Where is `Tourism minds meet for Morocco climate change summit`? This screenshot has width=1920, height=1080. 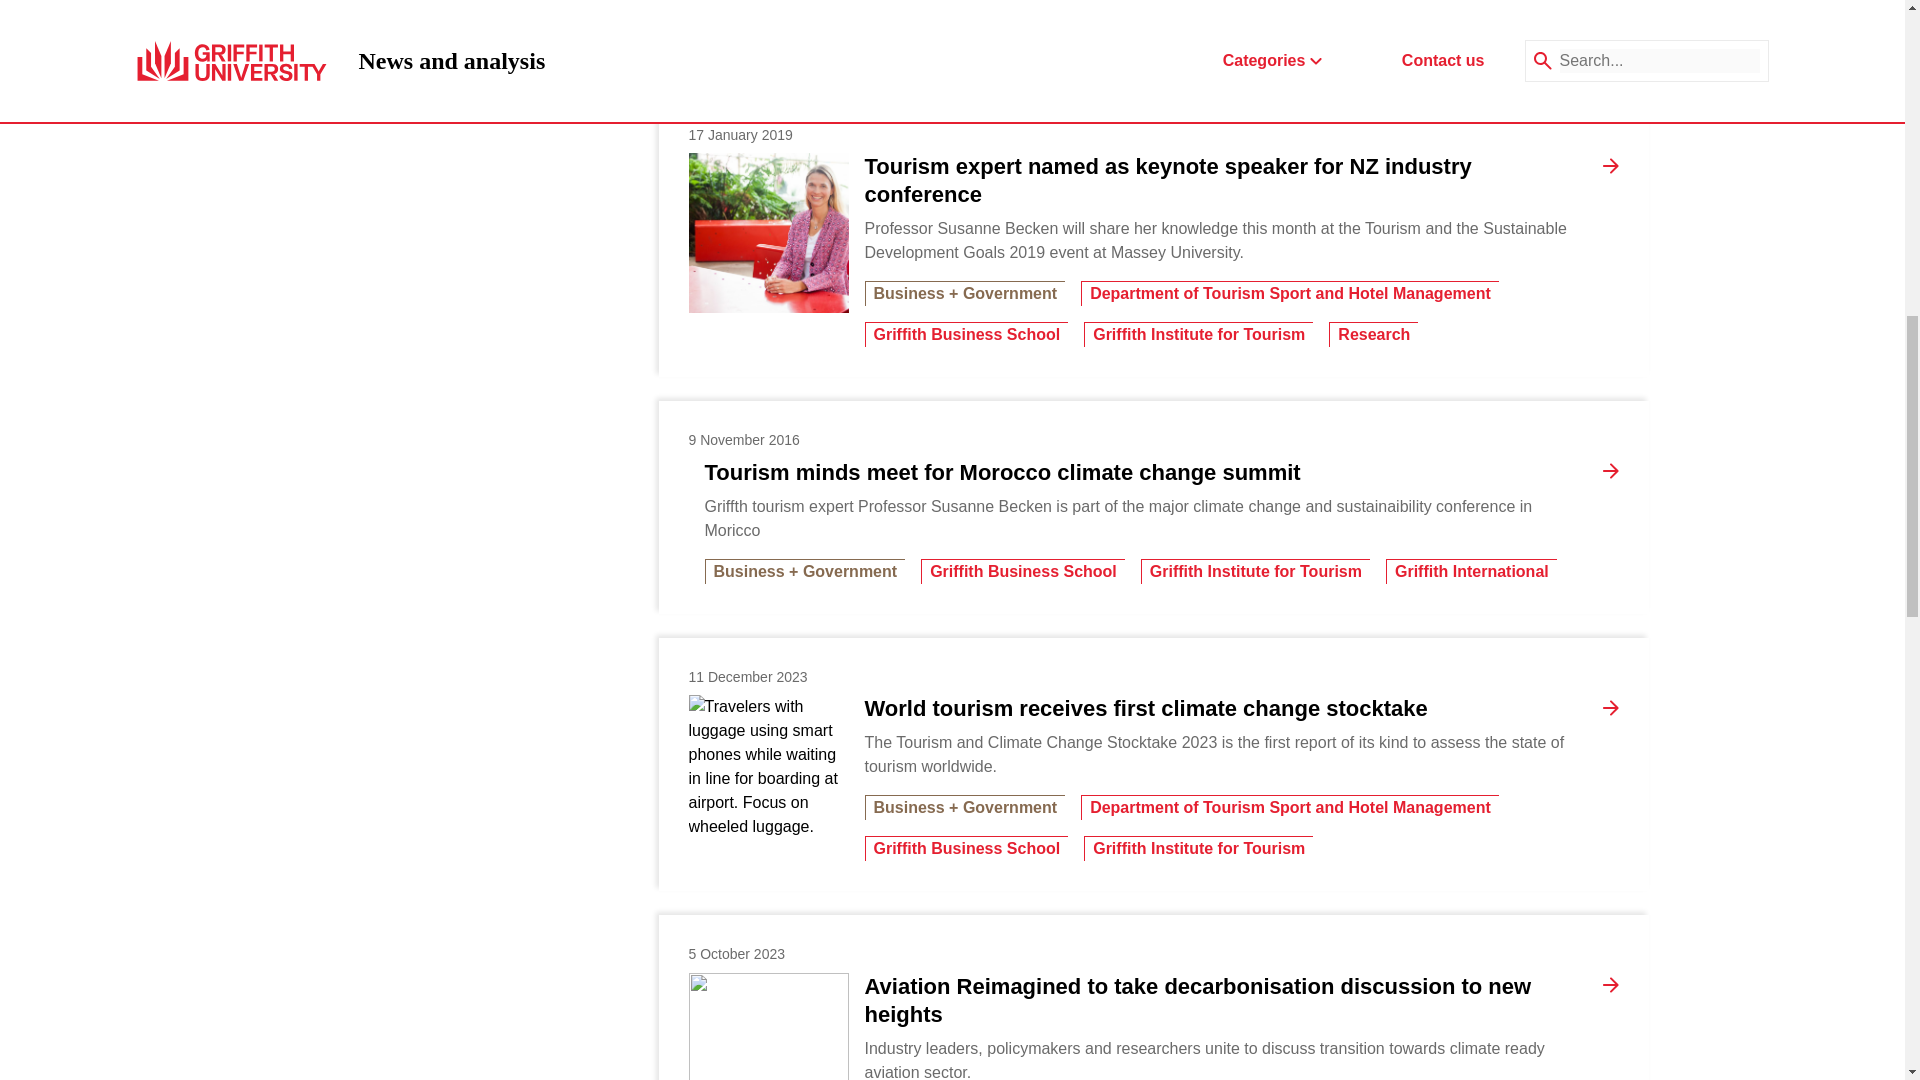
Tourism minds meet for Morocco climate change summit is located at coordinates (1002, 473).